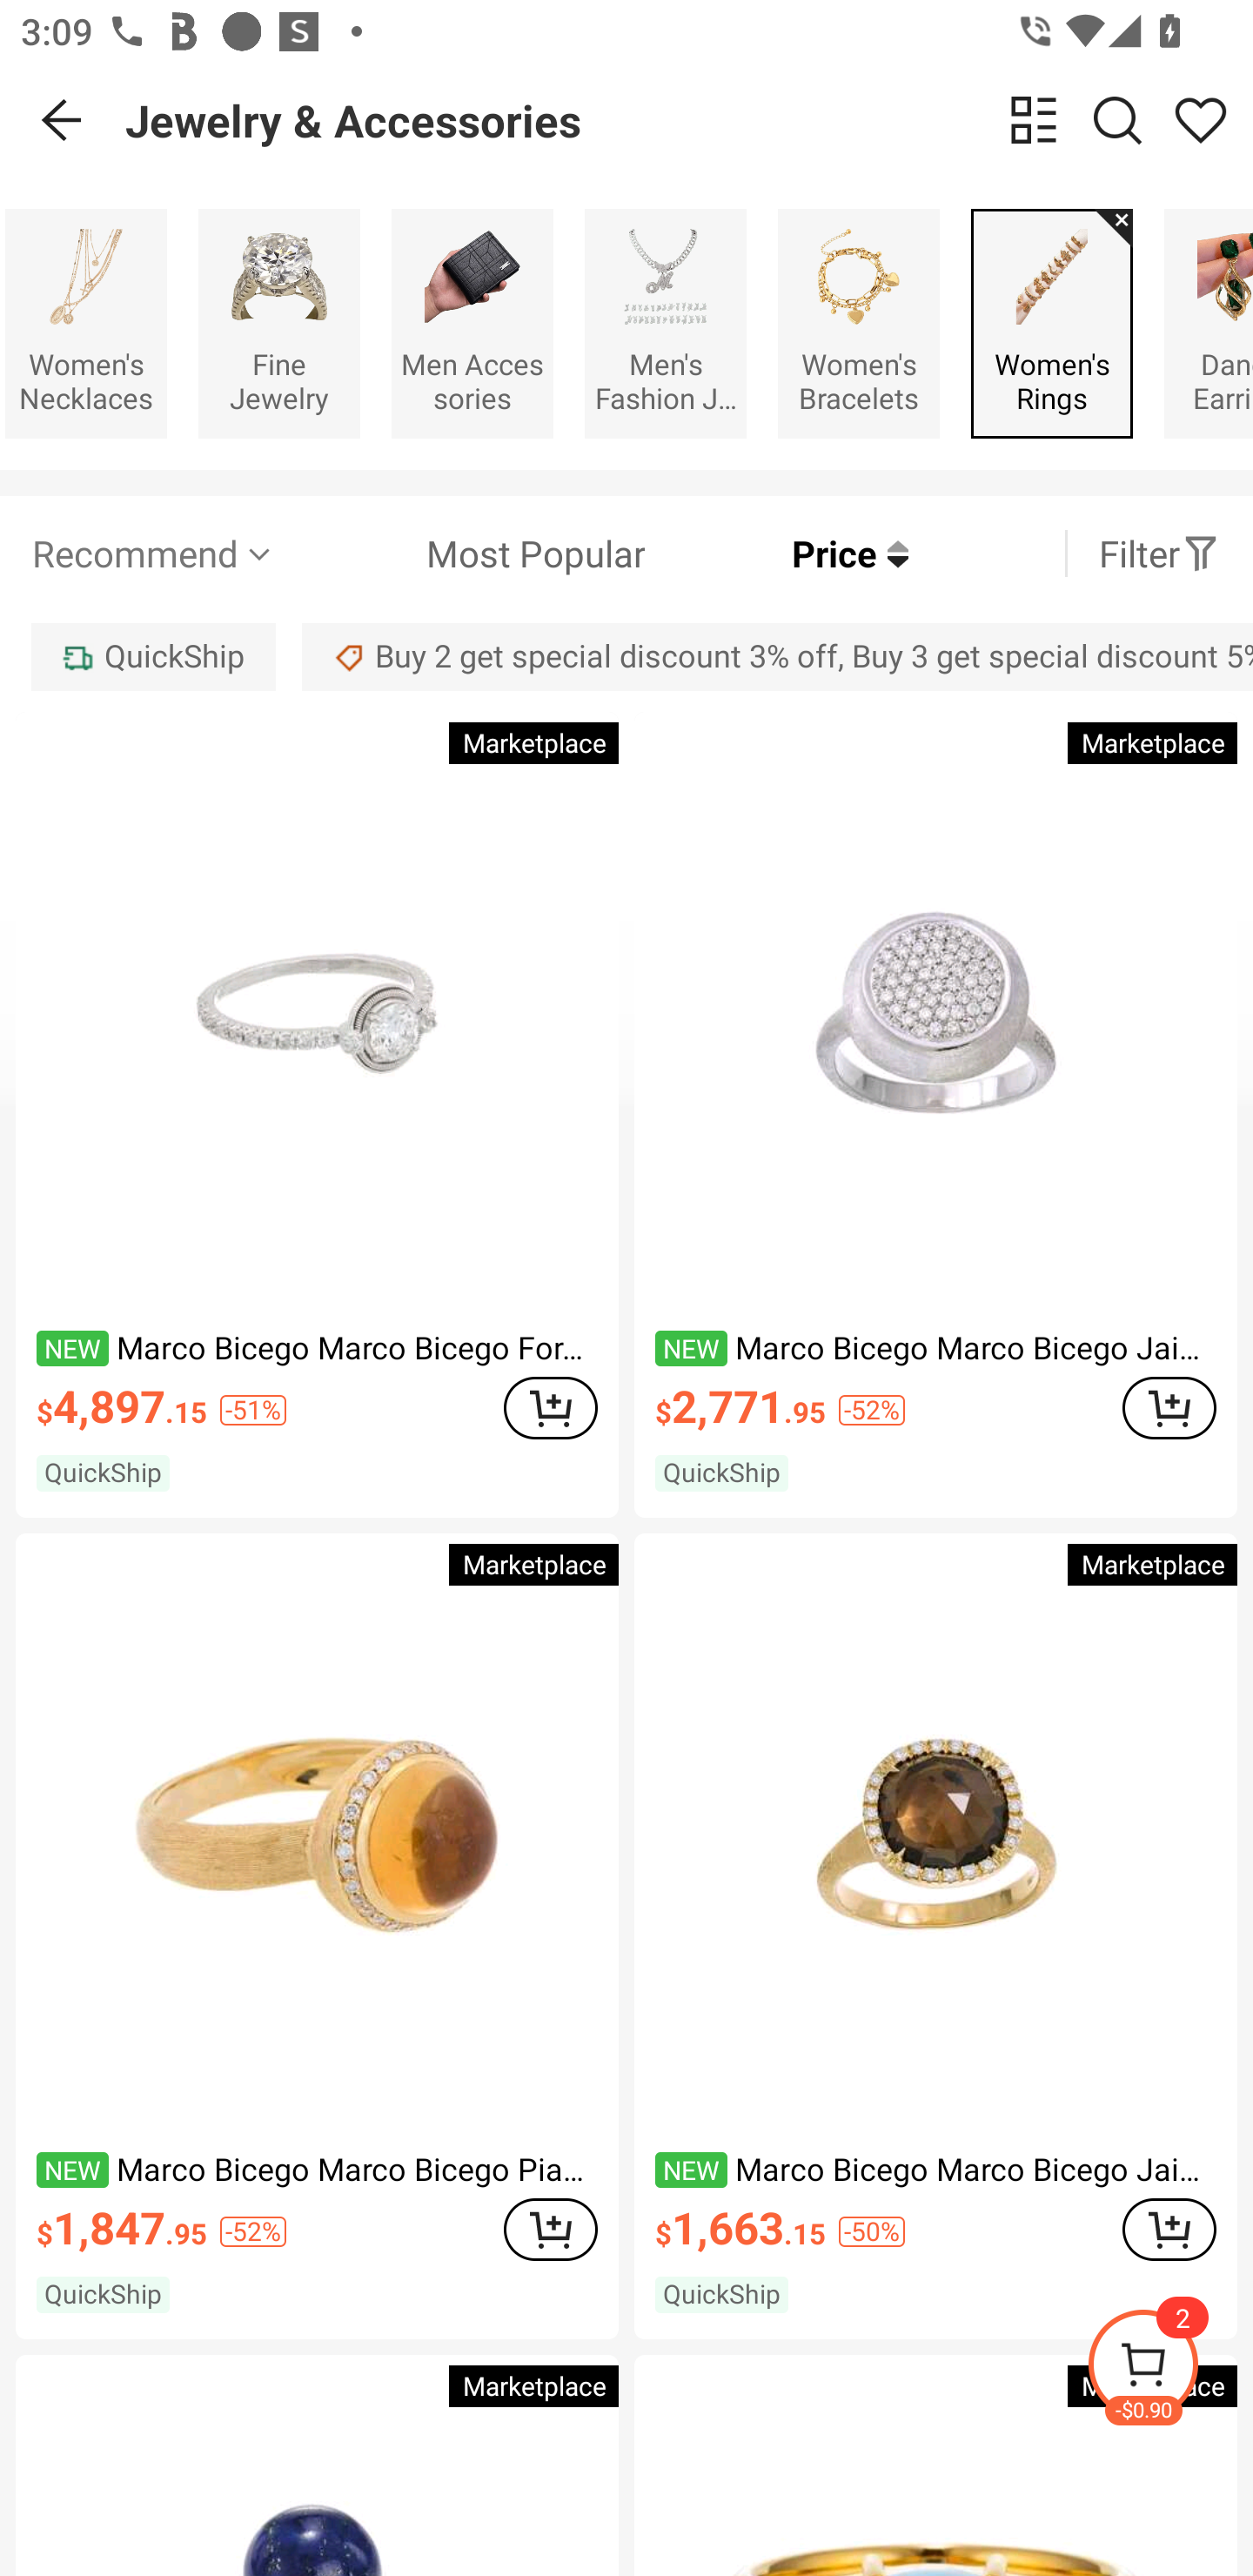 This screenshot has width=1253, height=2576. What do you see at coordinates (154, 553) in the screenshot?
I see `Recommend` at bounding box center [154, 553].